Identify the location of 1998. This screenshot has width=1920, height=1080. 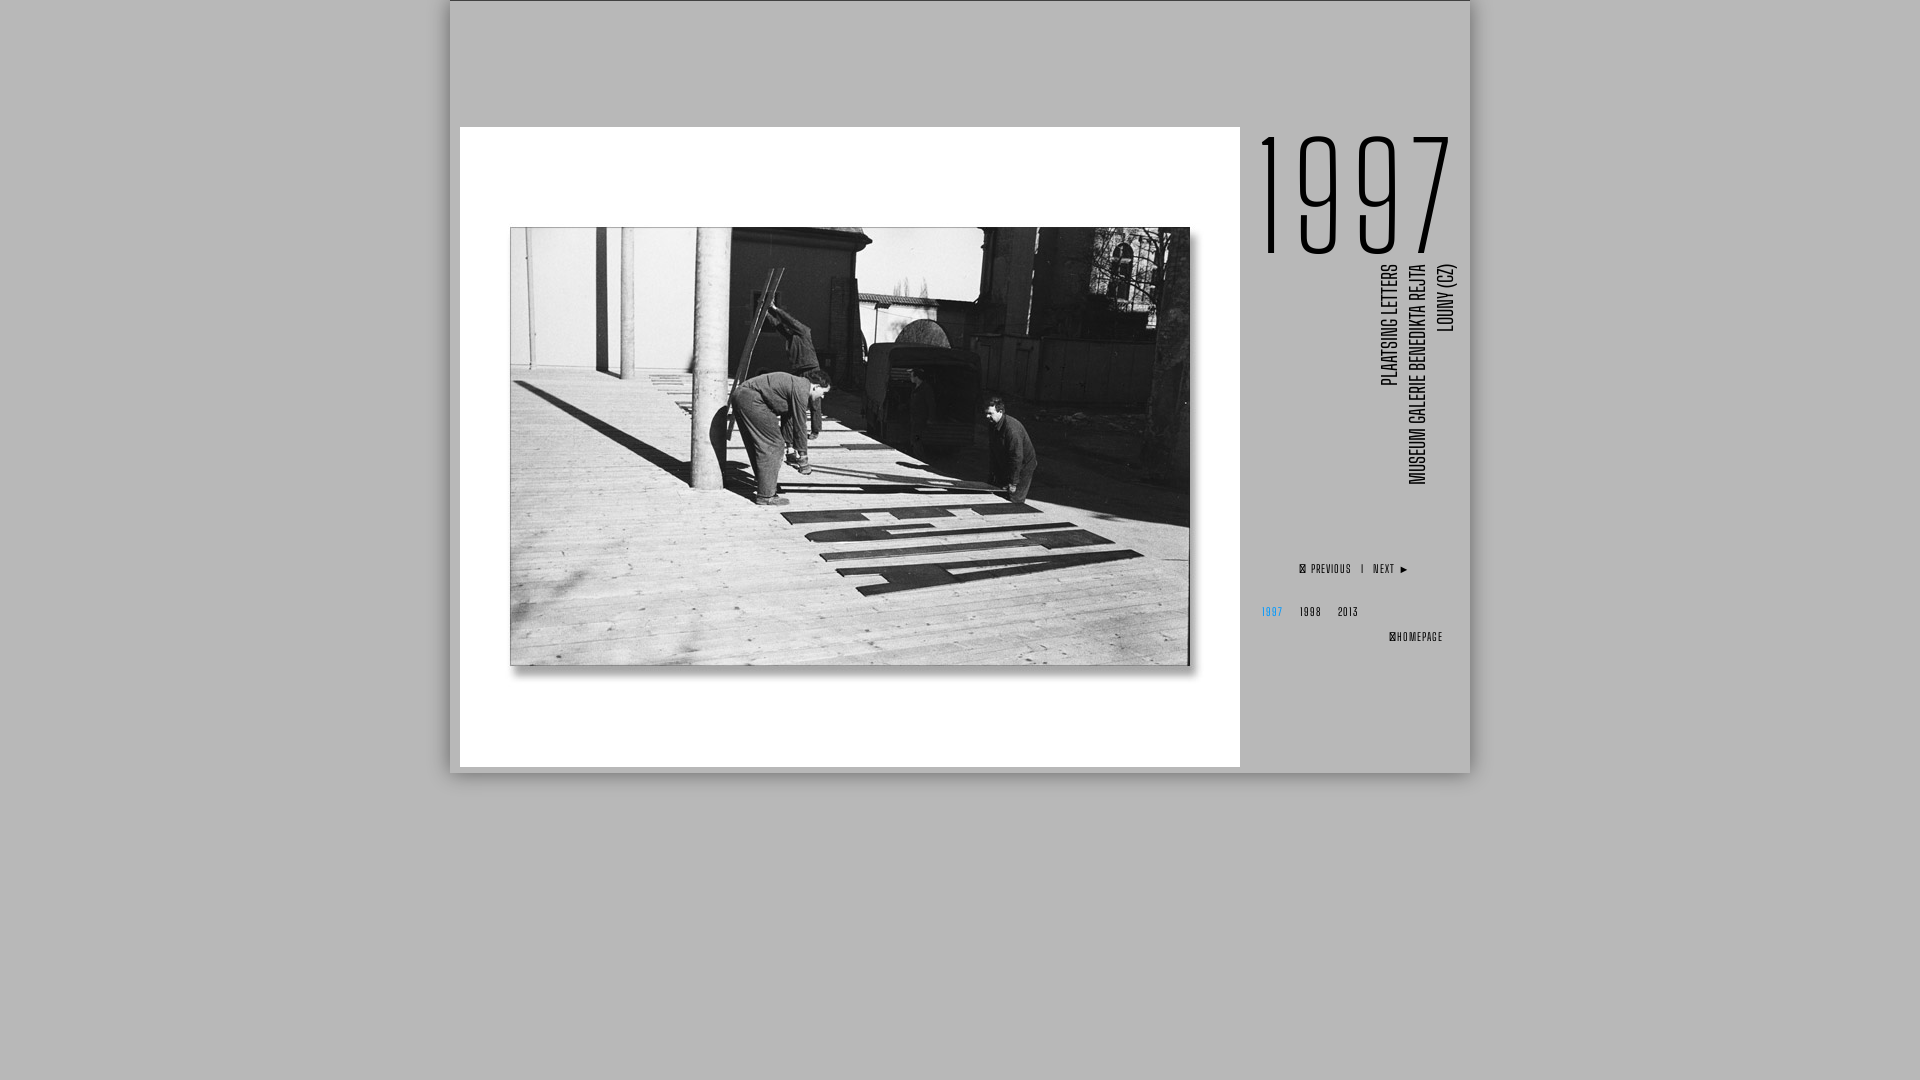
(1310, 612).